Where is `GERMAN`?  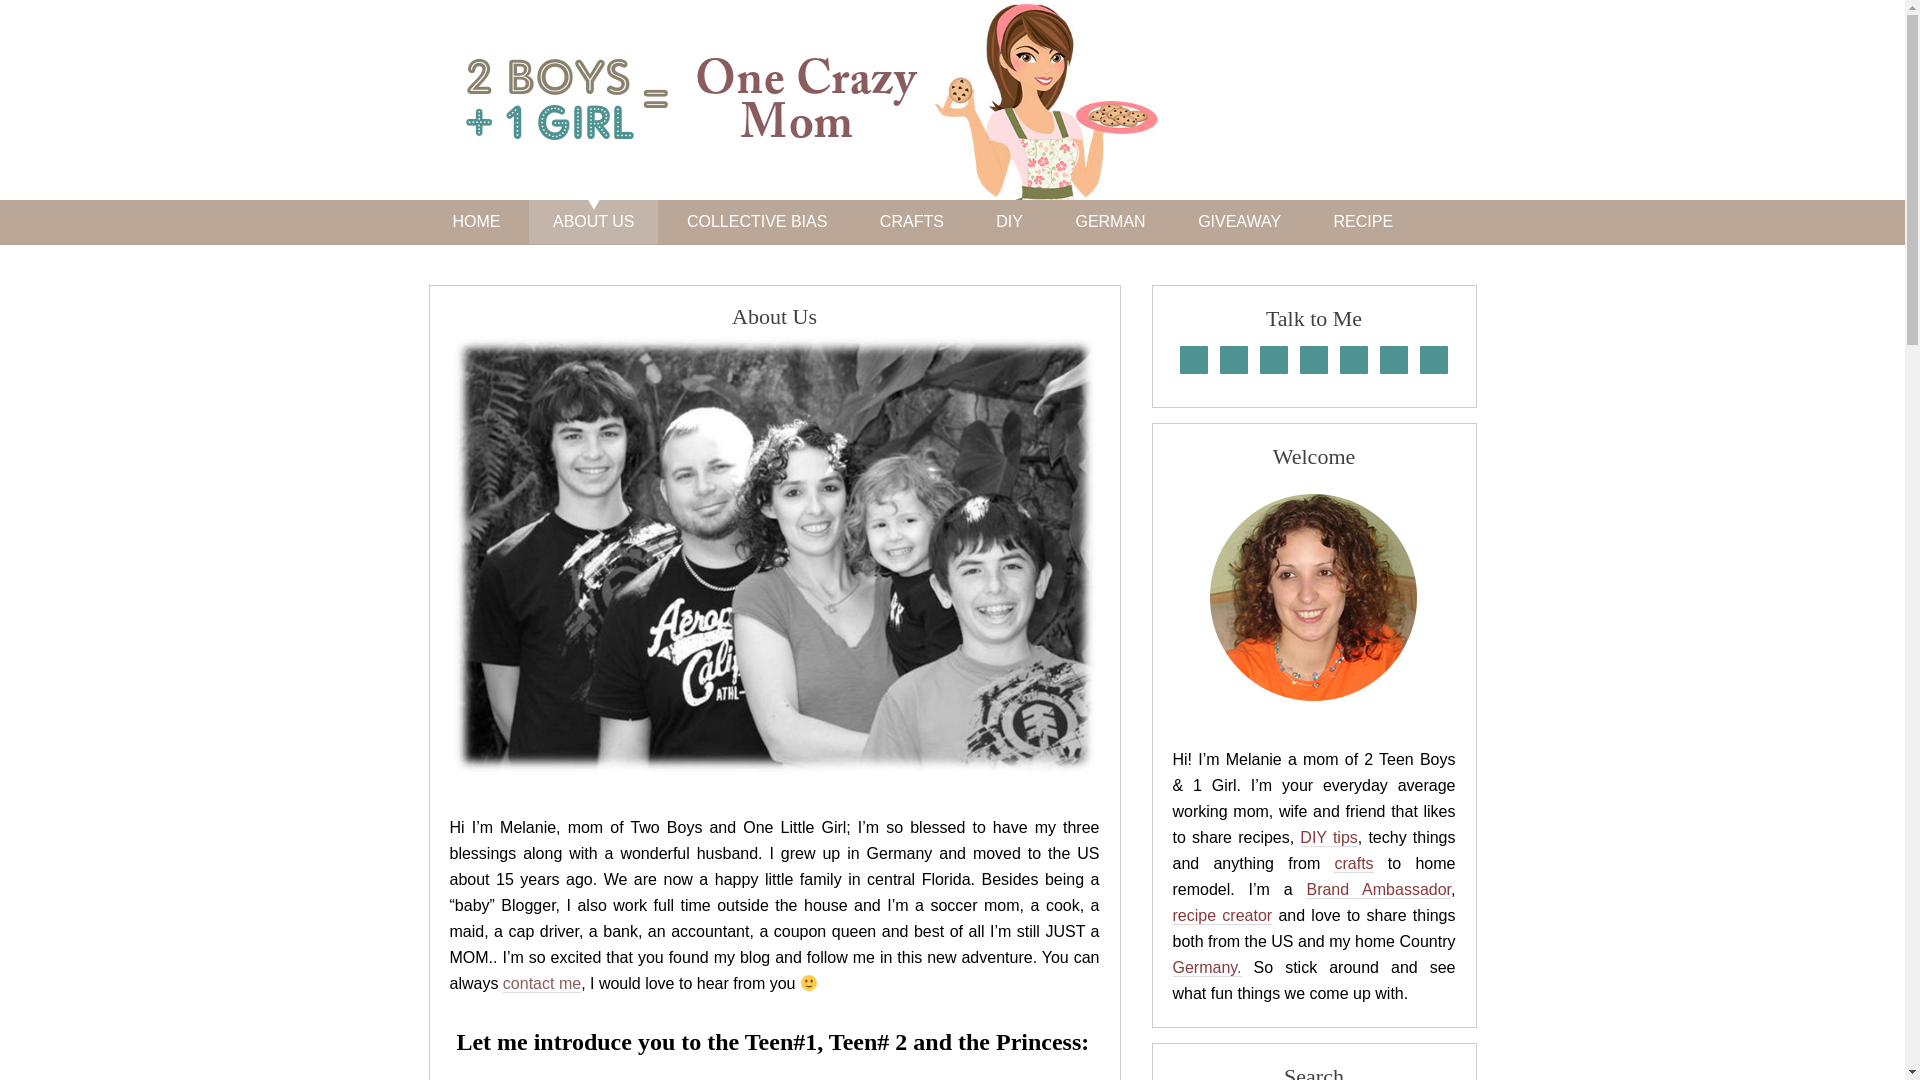 GERMAN is located at coordinates (1110, 222).